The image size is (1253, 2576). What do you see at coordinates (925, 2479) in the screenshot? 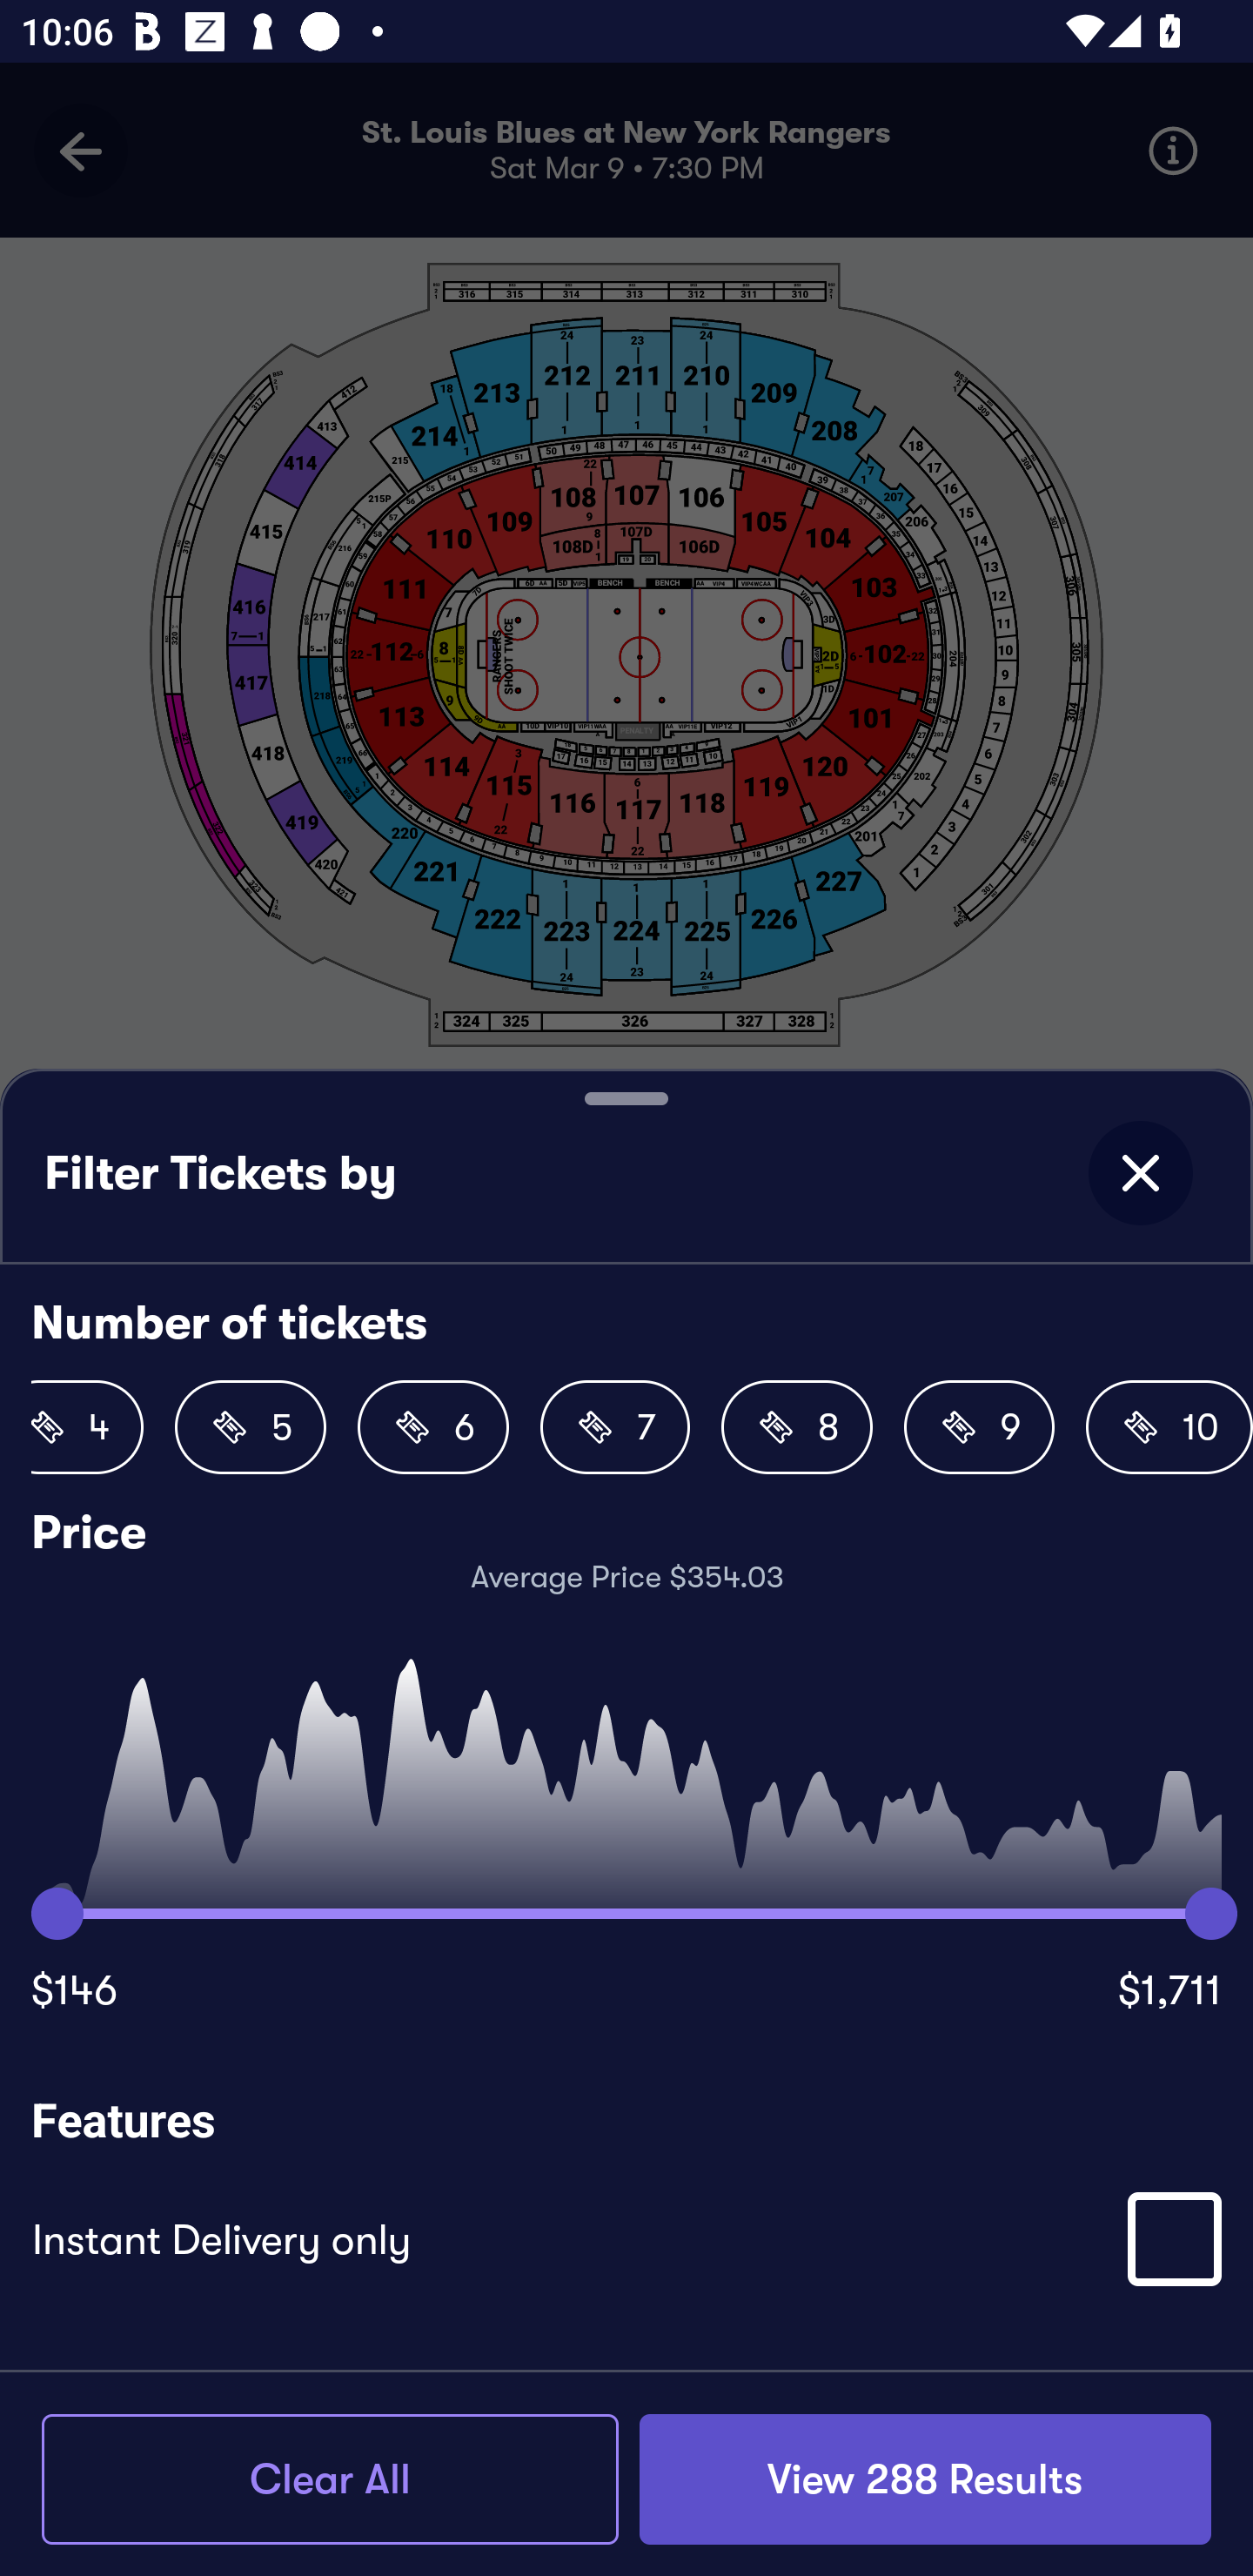
I see `View 288 Results` at bounding box center [925, 2479].